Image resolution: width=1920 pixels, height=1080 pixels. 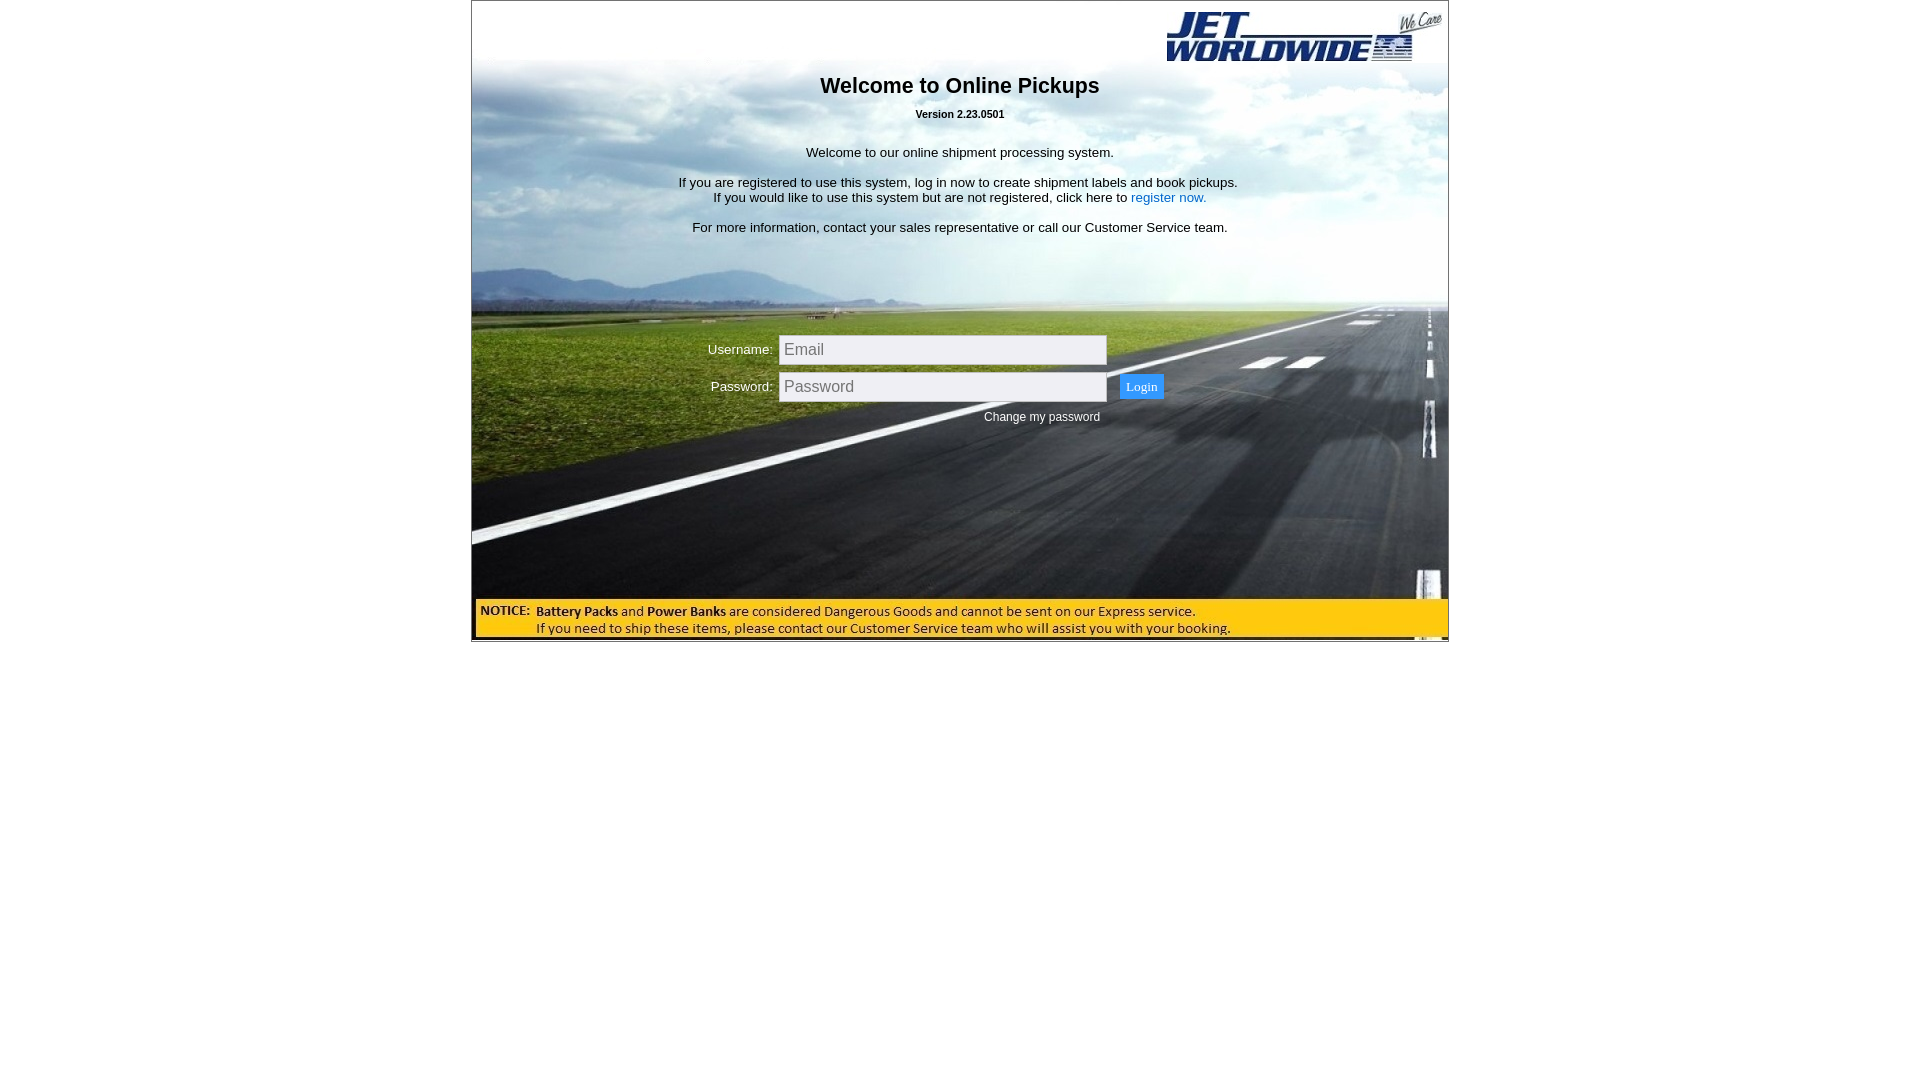 I want to click on Login, so click(x=1142, y=386).